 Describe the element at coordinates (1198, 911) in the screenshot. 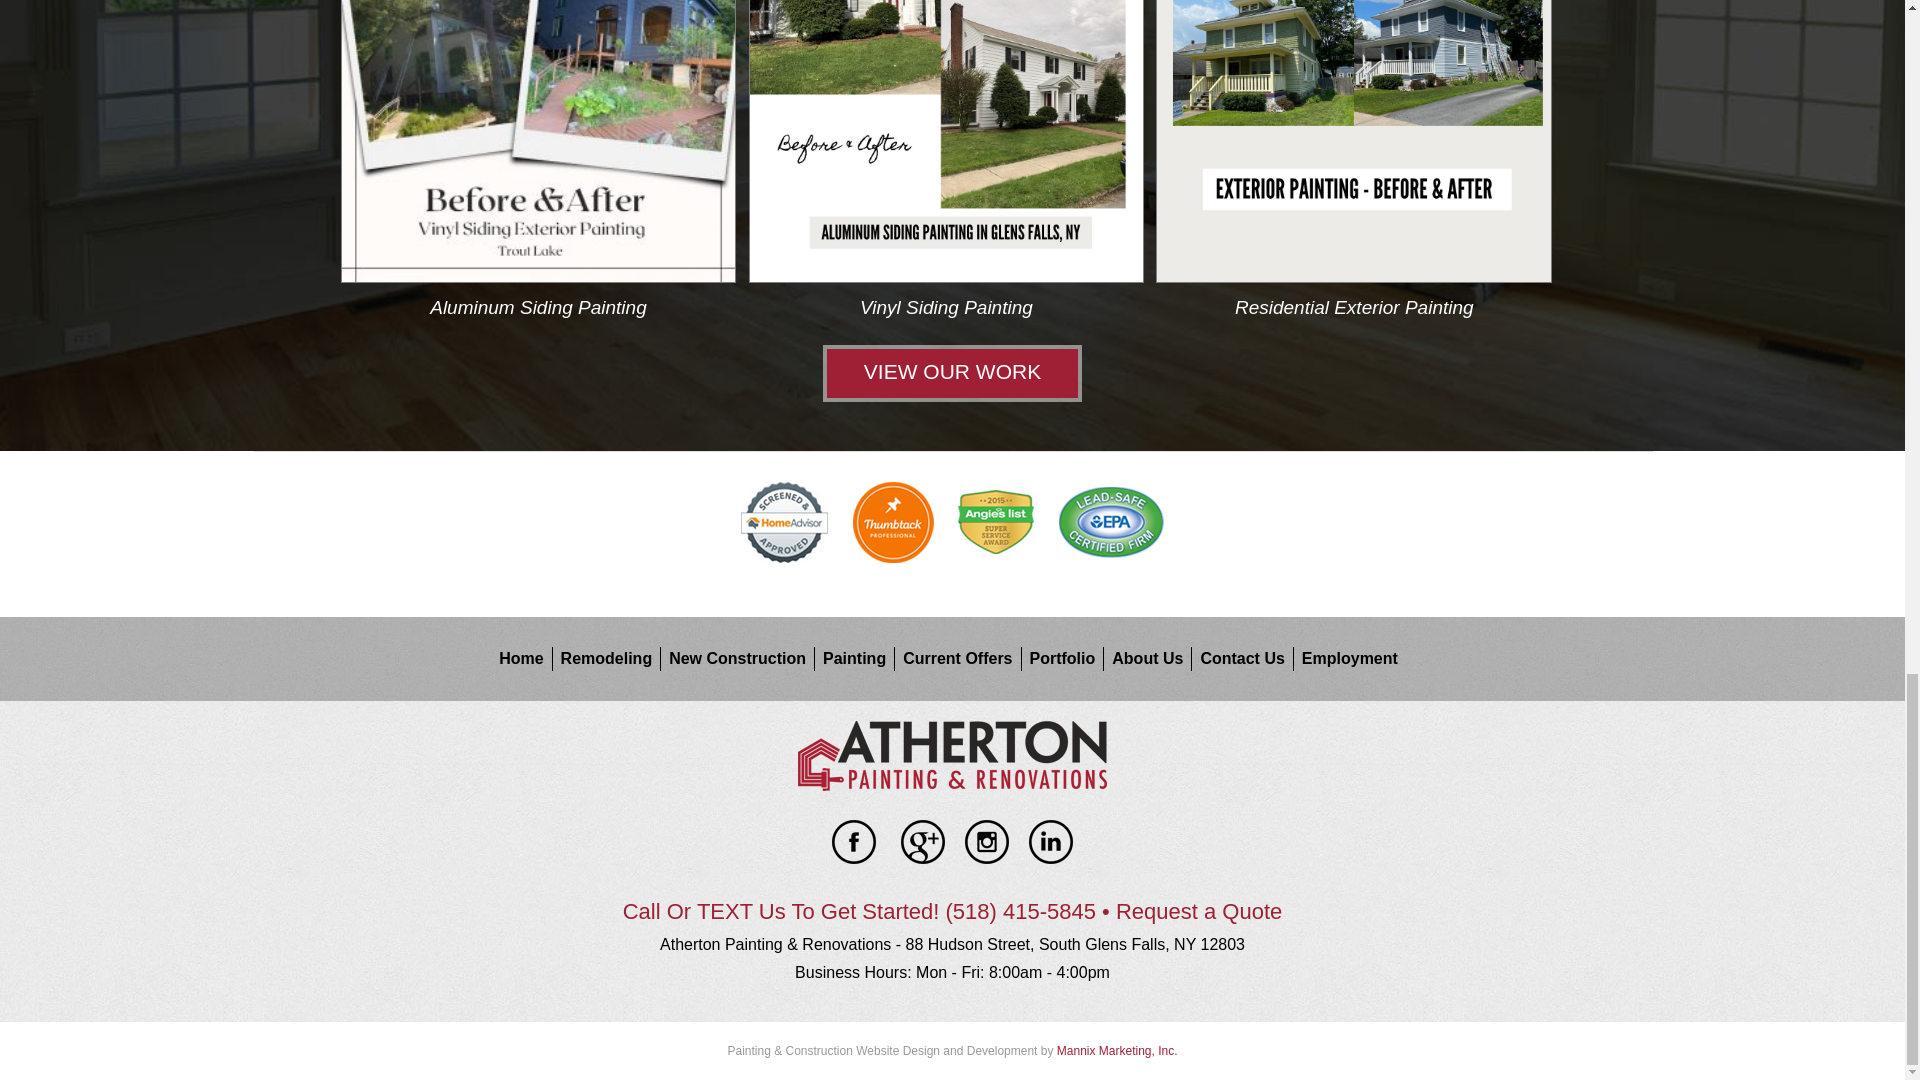

I see `Request a Quote` at that location.